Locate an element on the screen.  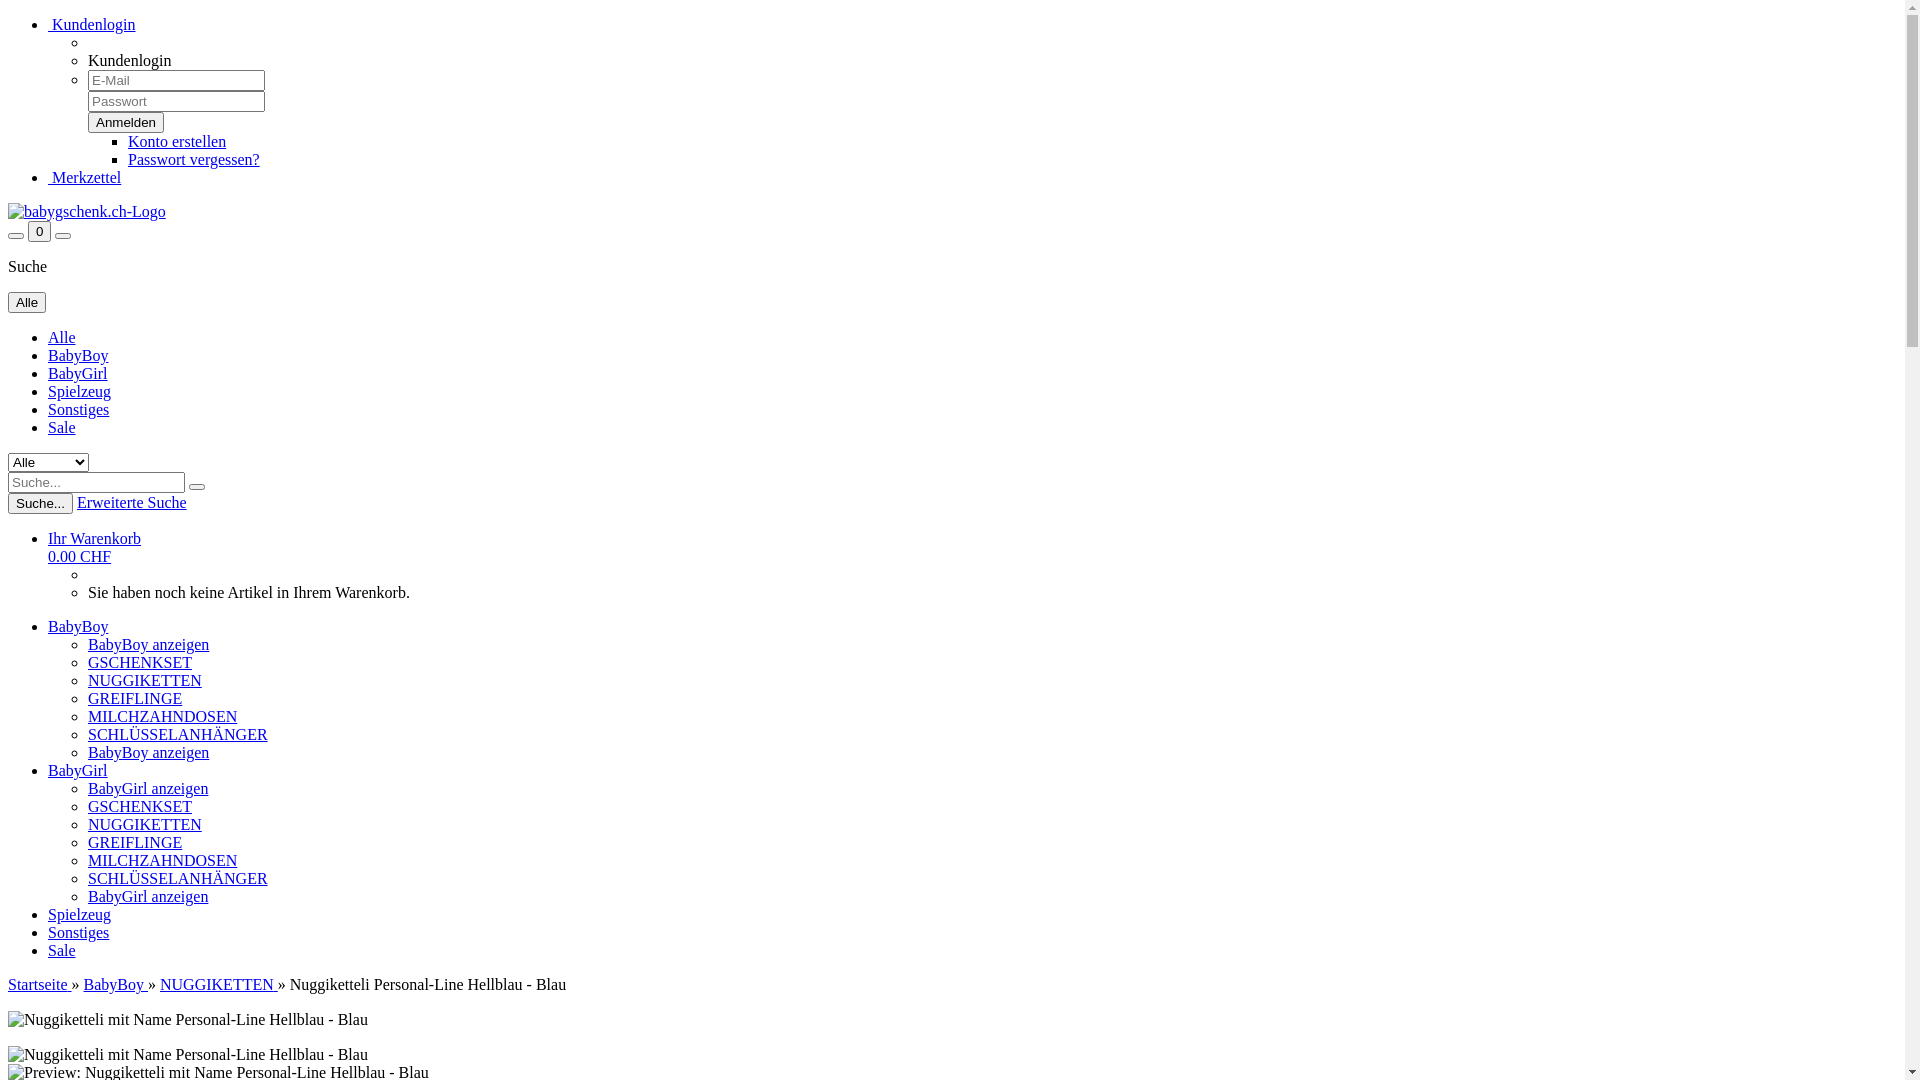
Suche... is located at coordinates (40, 504).